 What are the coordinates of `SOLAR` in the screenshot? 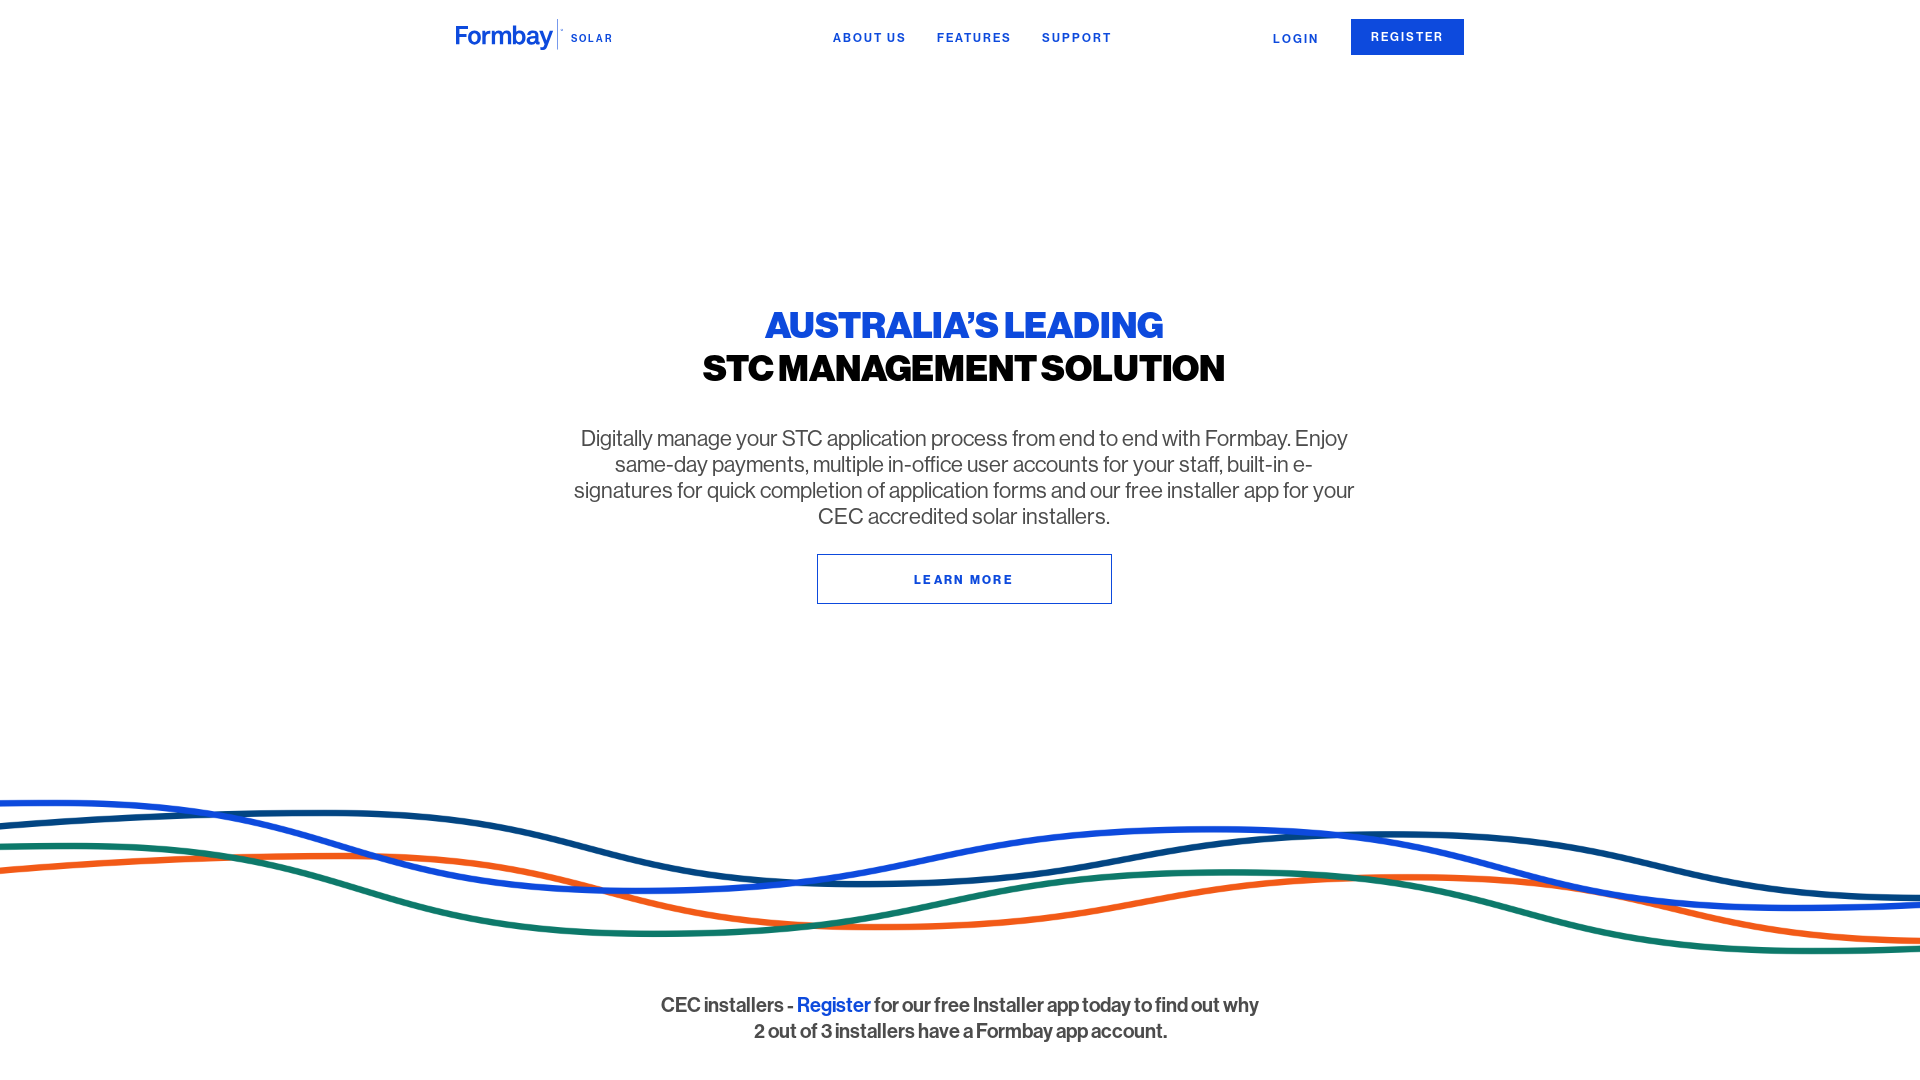 It's located at (535, 36).